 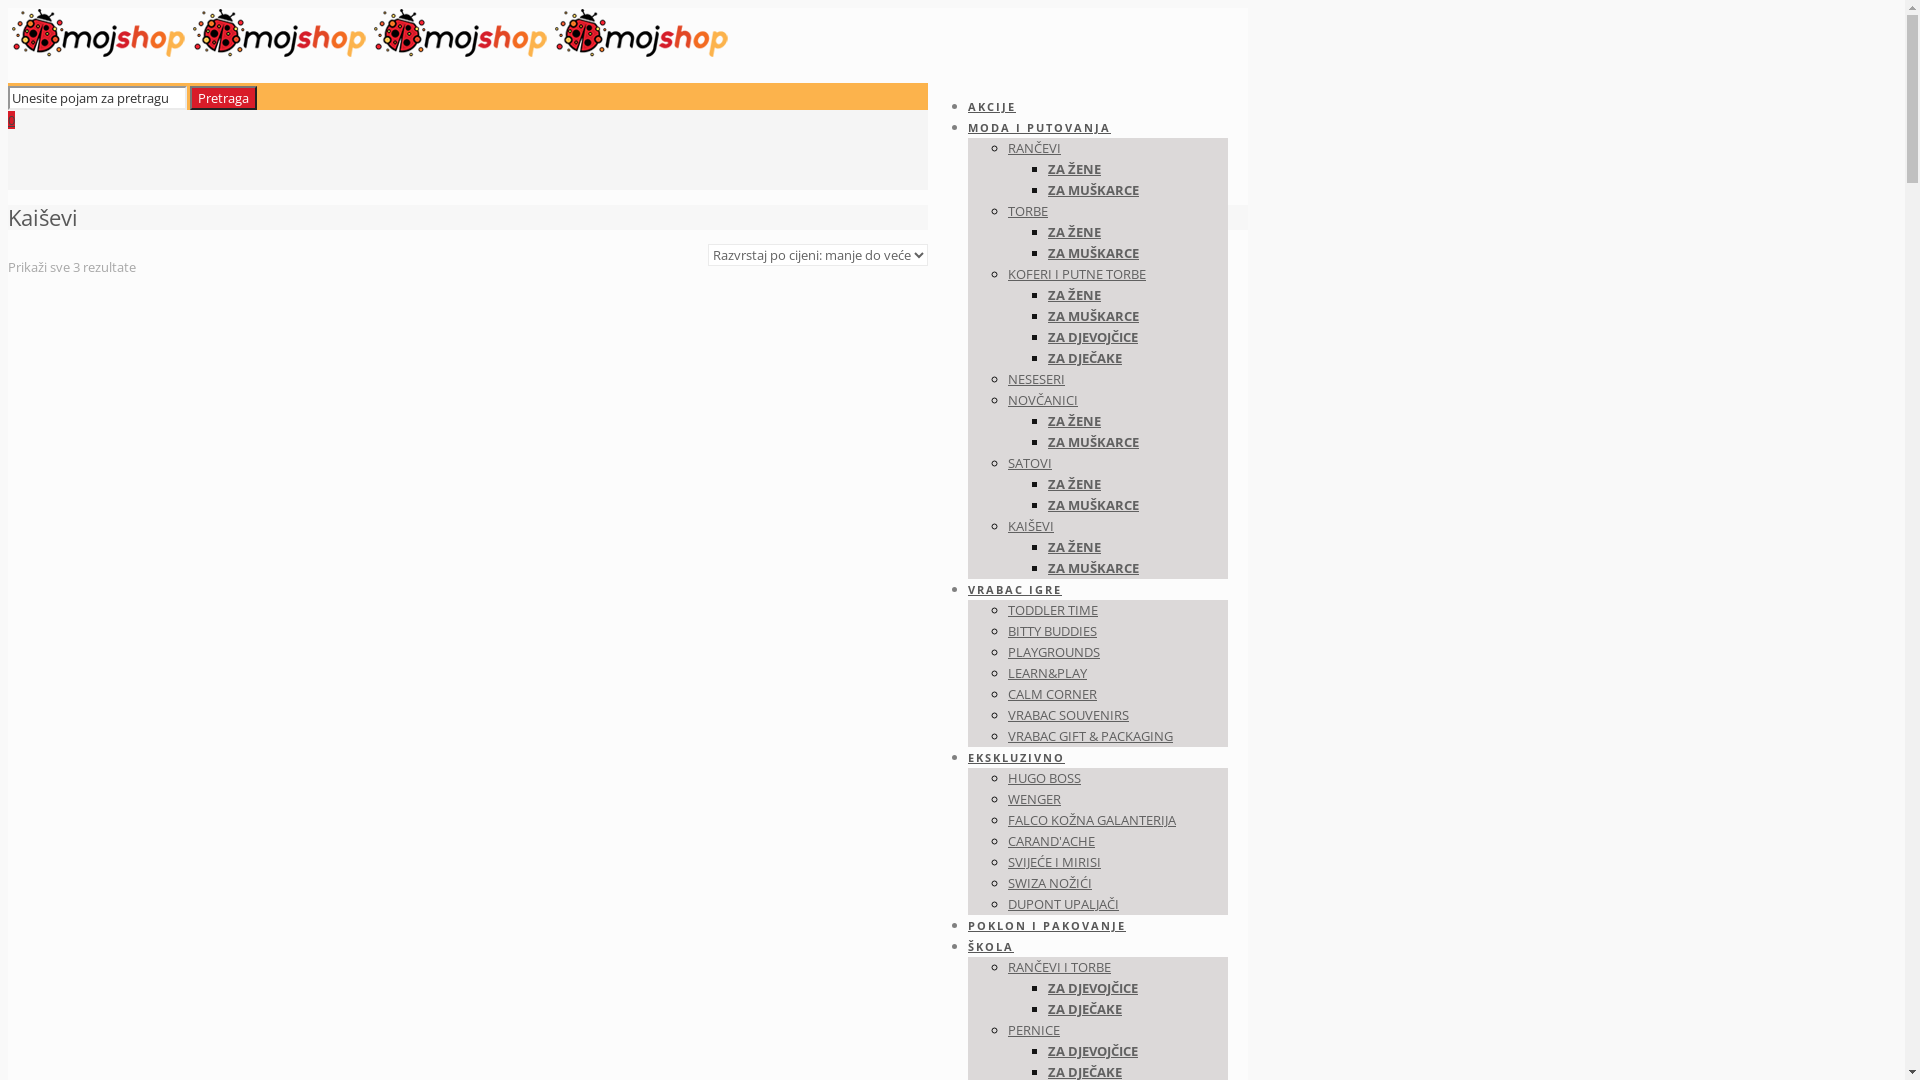 What do you see at coordinates (992, 106) in the screenshot?
I see `AKCIJE` at bounding box center [992, 106].